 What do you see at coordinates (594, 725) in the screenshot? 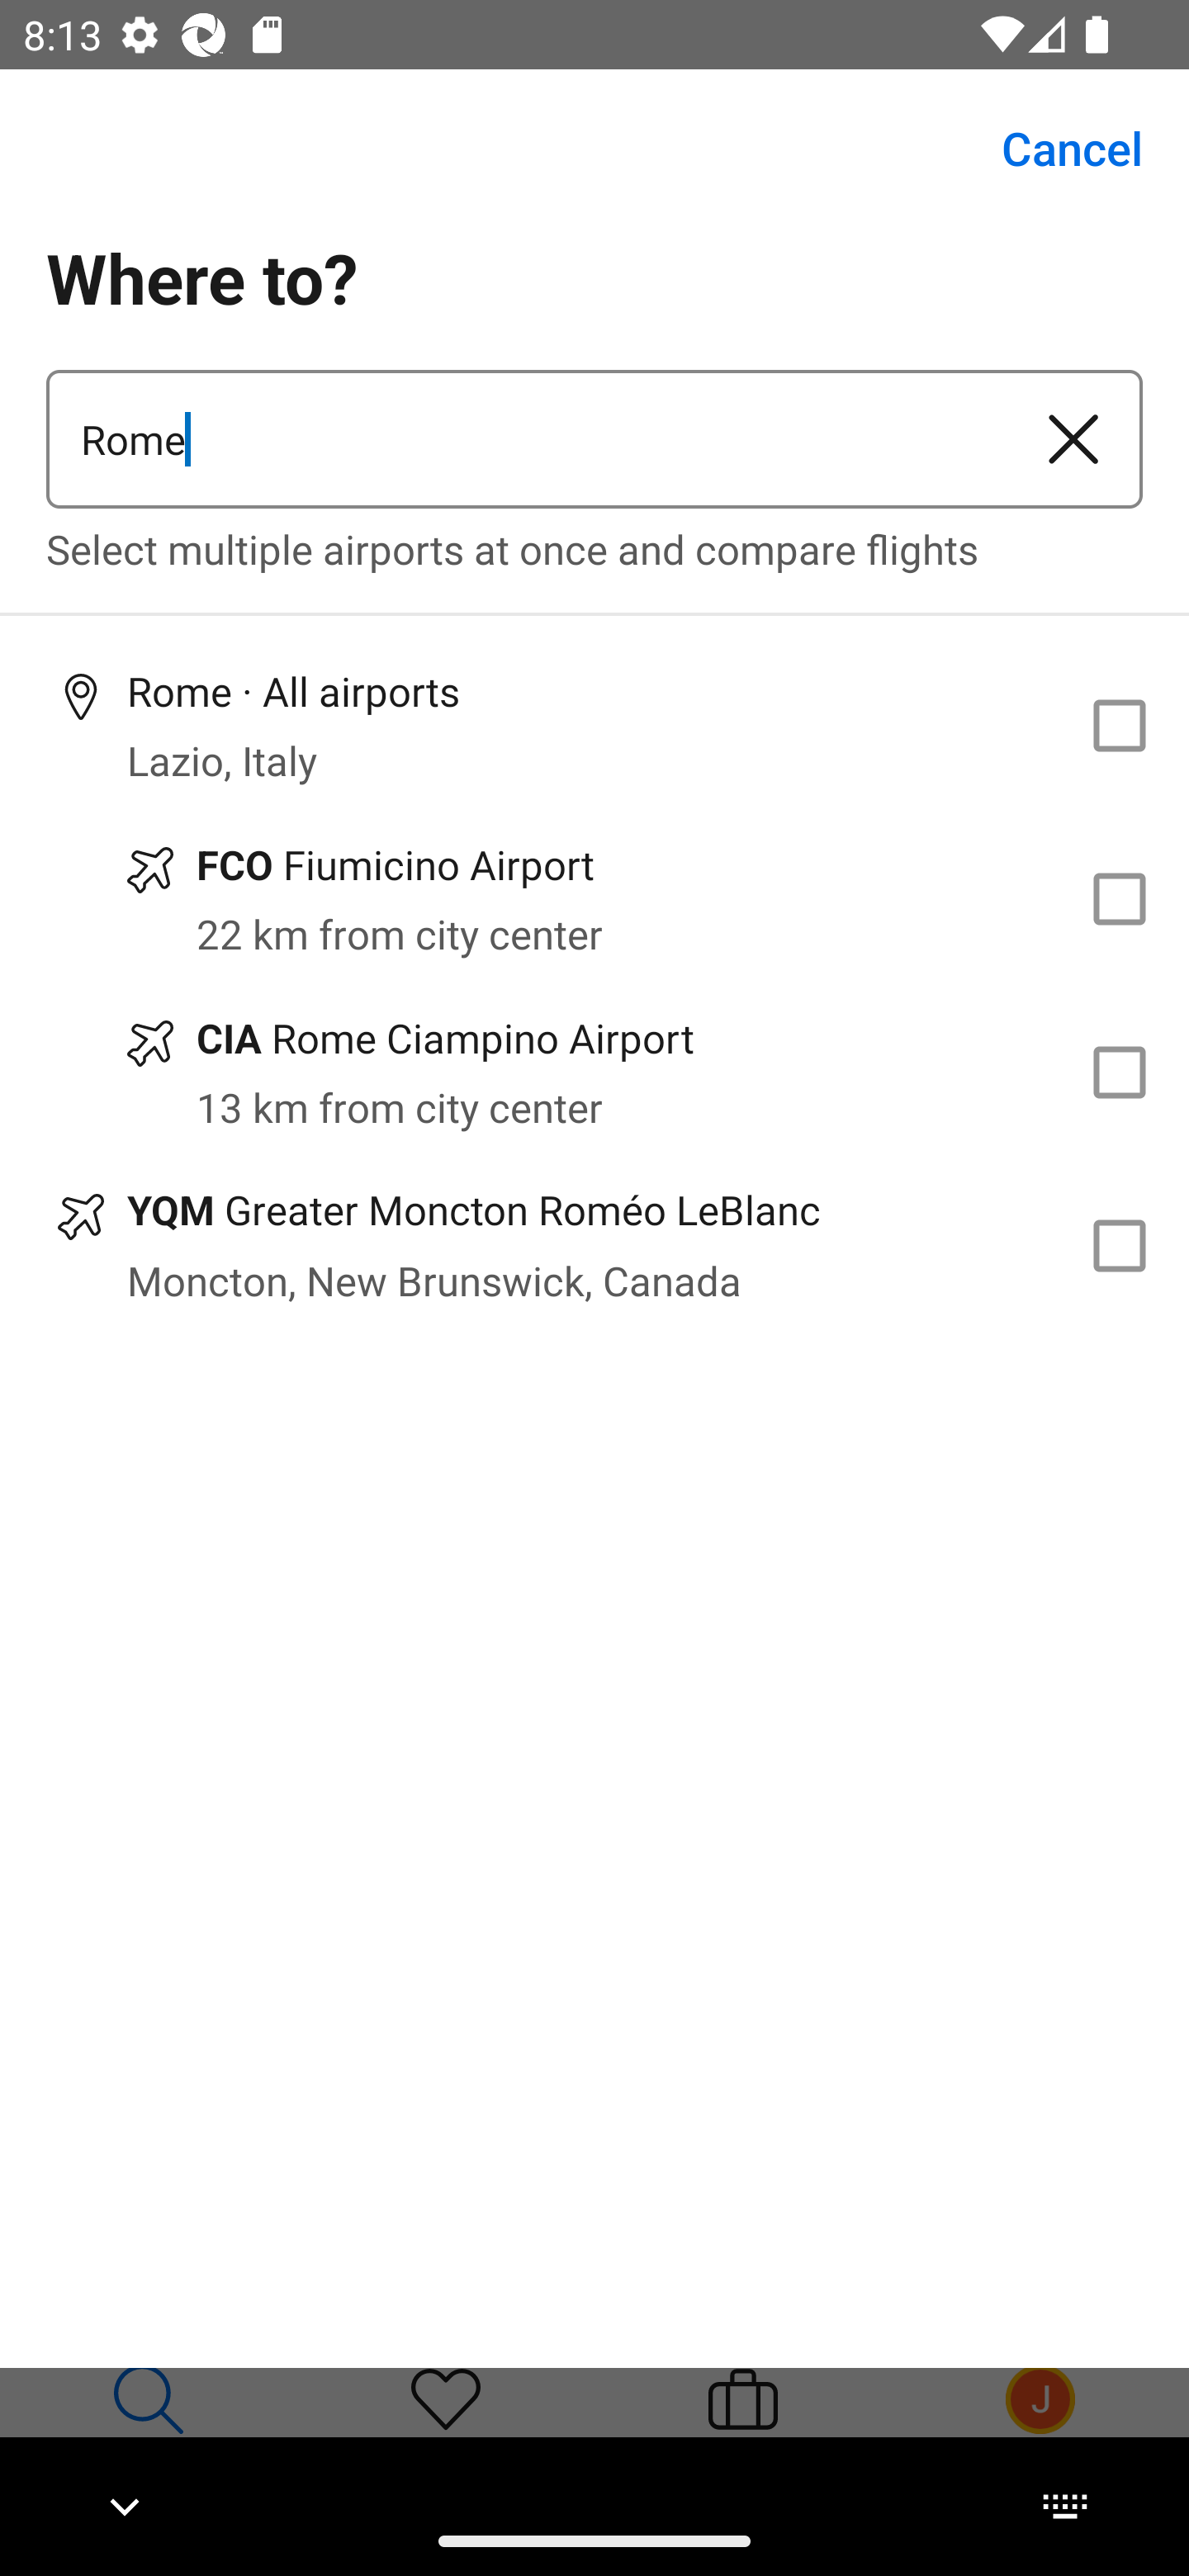
I see `Rome · All airports Lazio, Italy` at bounding box center [594, 725].